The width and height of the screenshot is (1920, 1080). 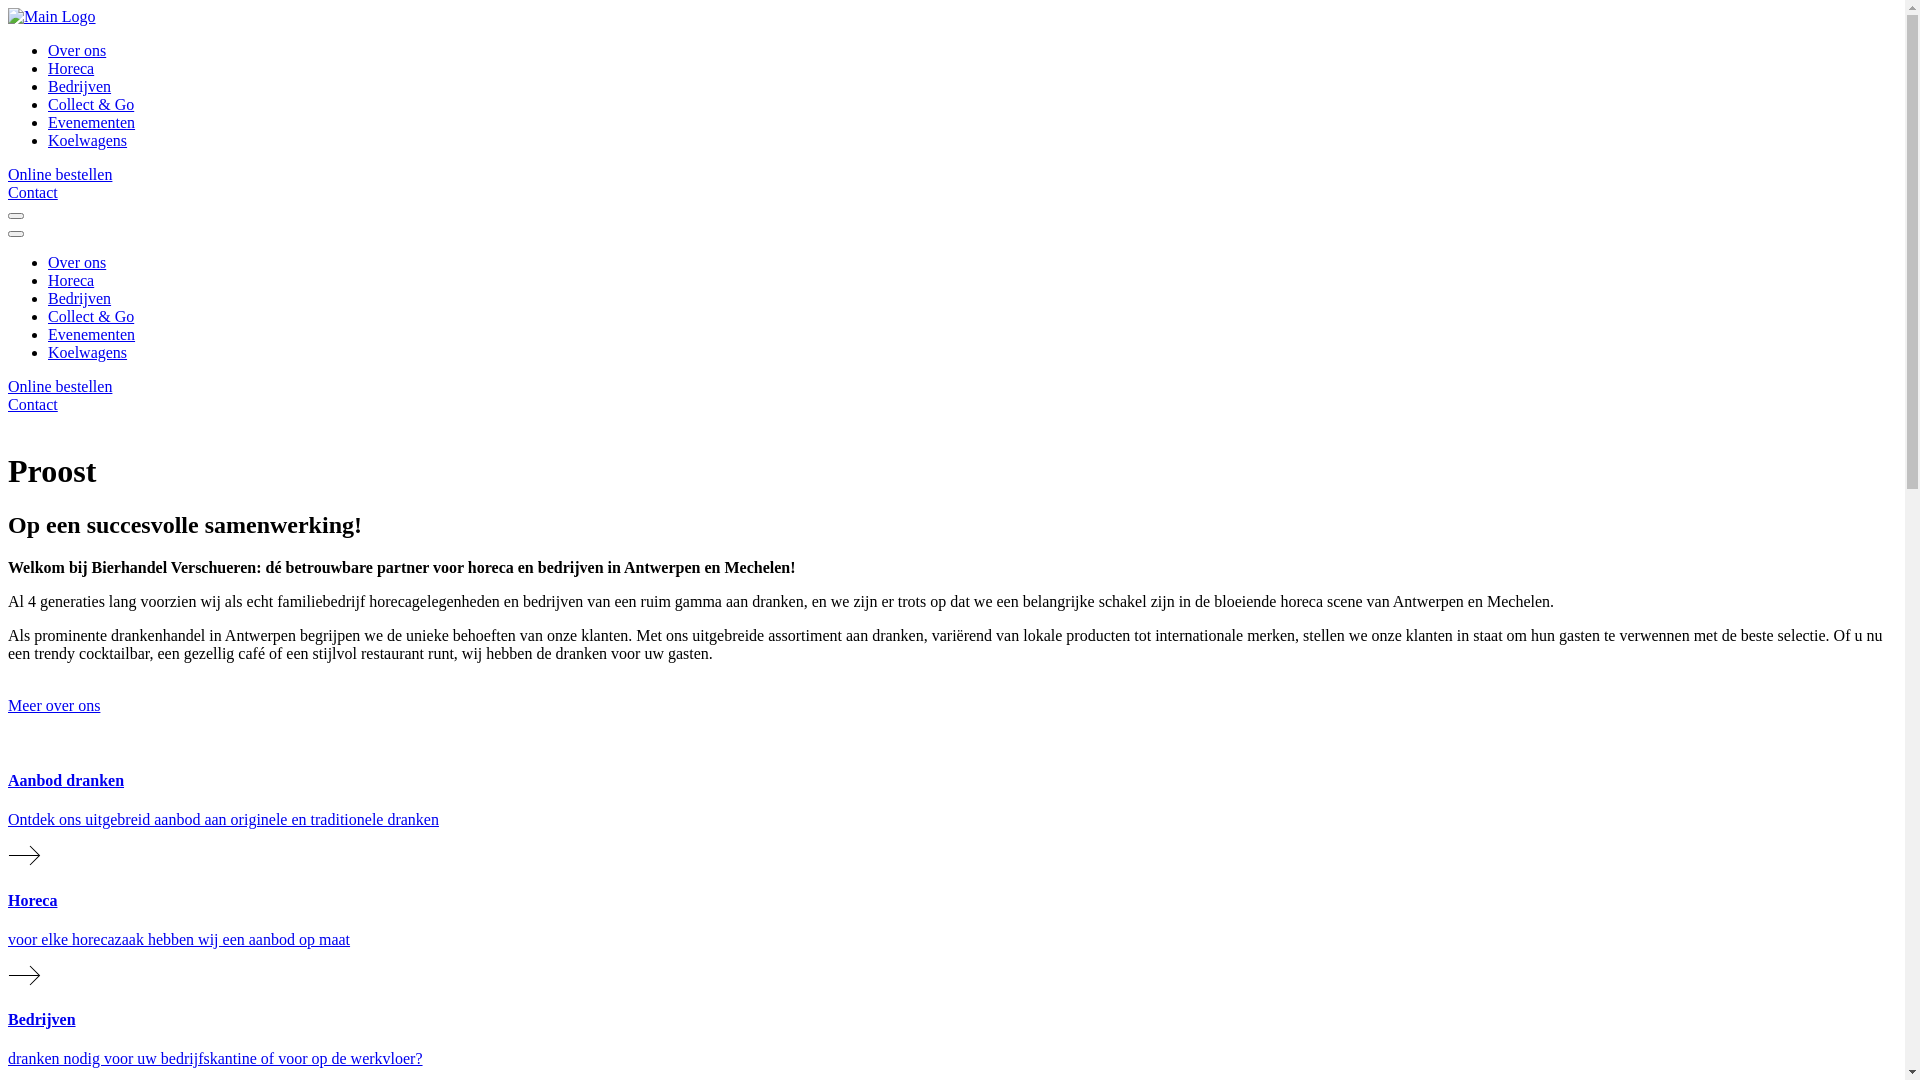 What do you see at coordinates (88, 352) in the screenshot?
I see `Koelwagens` at bounding box center [88, 352].